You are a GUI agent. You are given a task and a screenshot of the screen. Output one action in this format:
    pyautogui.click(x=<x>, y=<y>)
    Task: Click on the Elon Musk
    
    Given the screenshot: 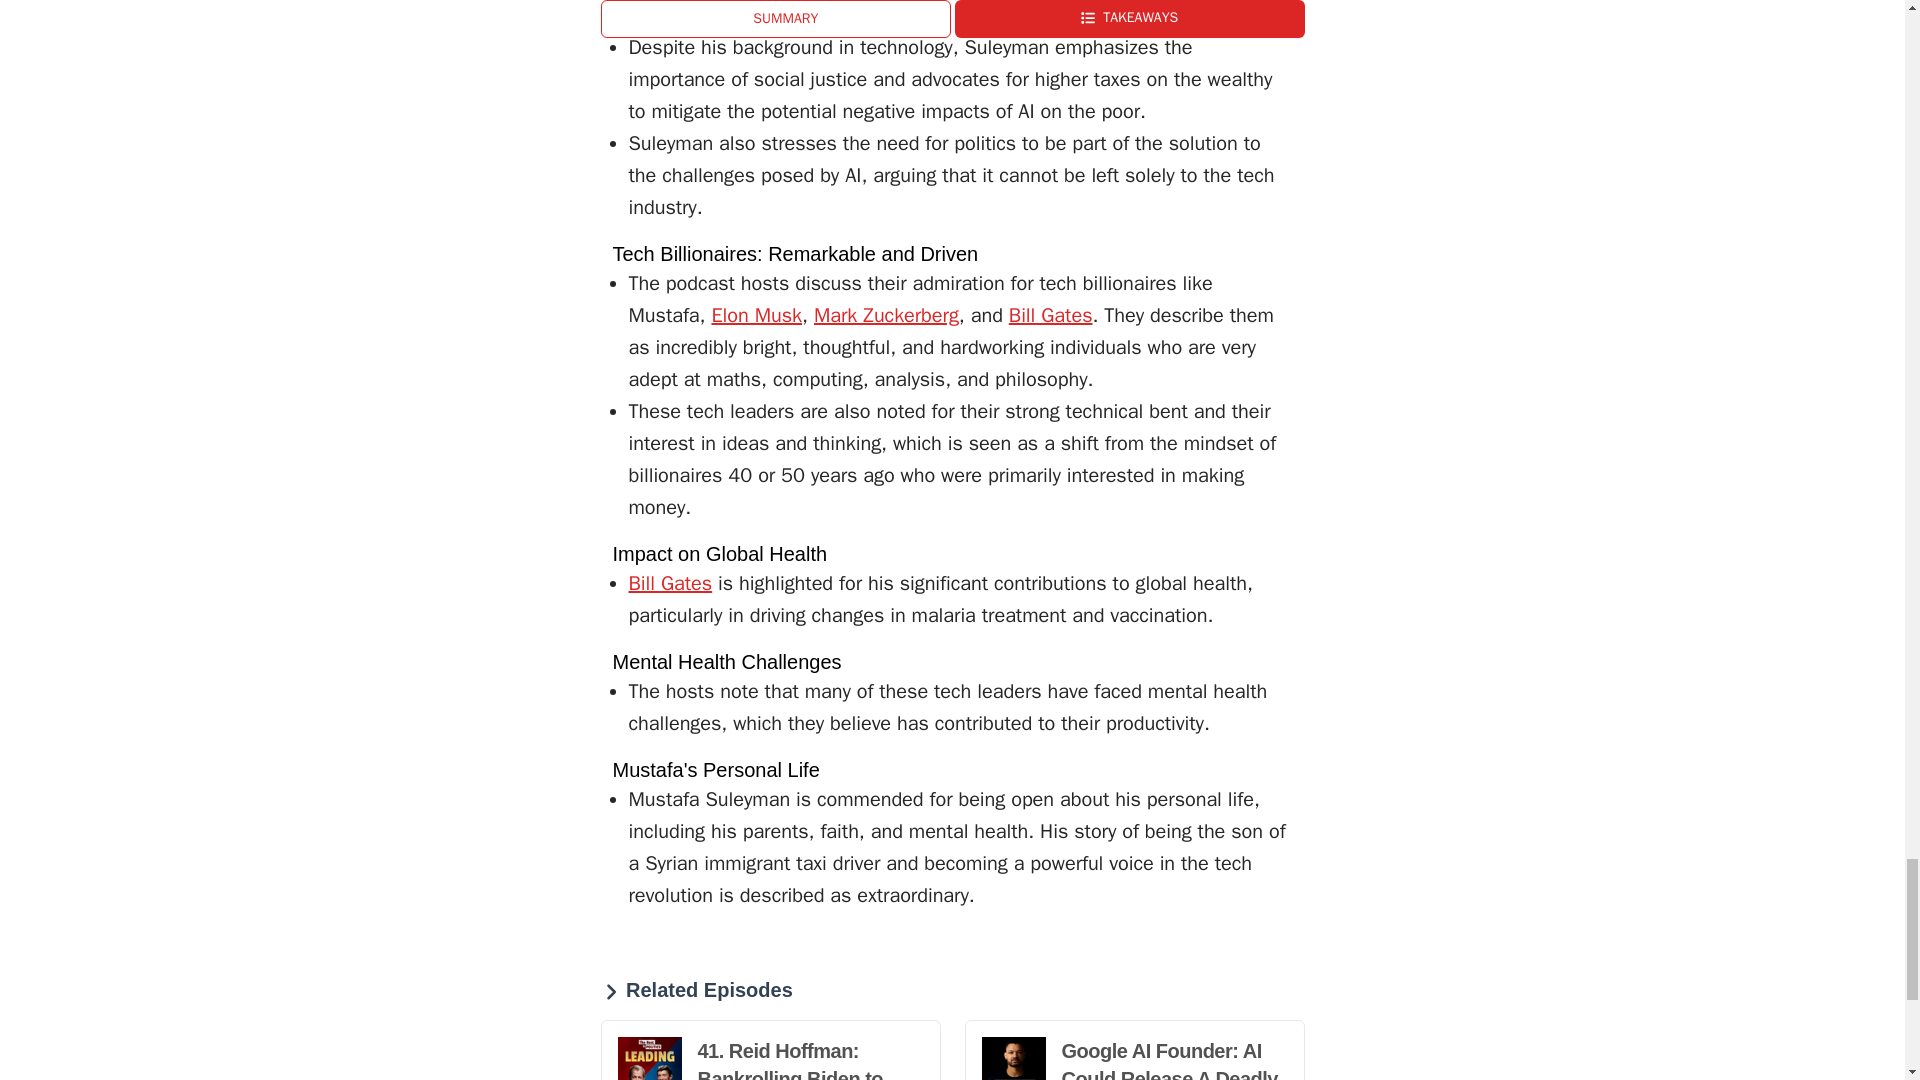 What is the action you would take?
    pyautogui.click(x=756, y=316)
    